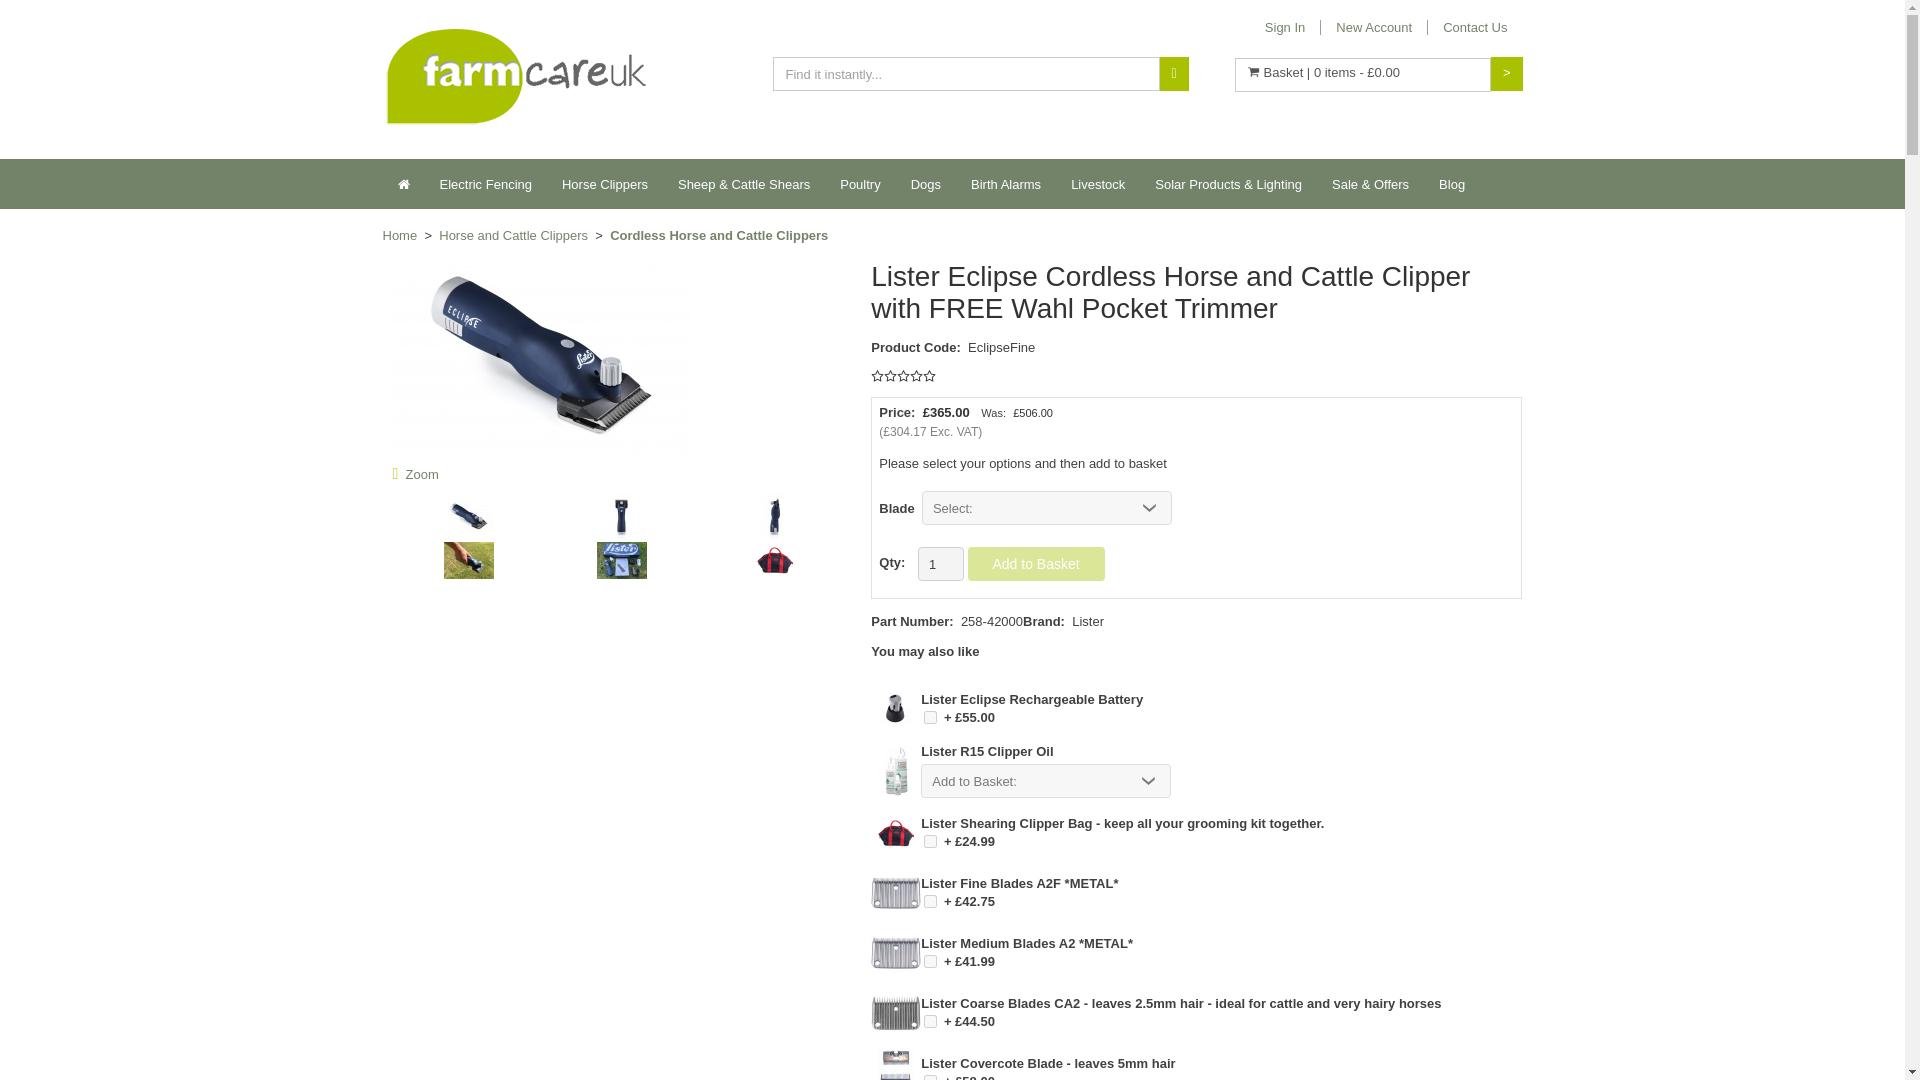 The image size is (1920, 1080). I want to click on Add to Basket, so click(1181, 840).